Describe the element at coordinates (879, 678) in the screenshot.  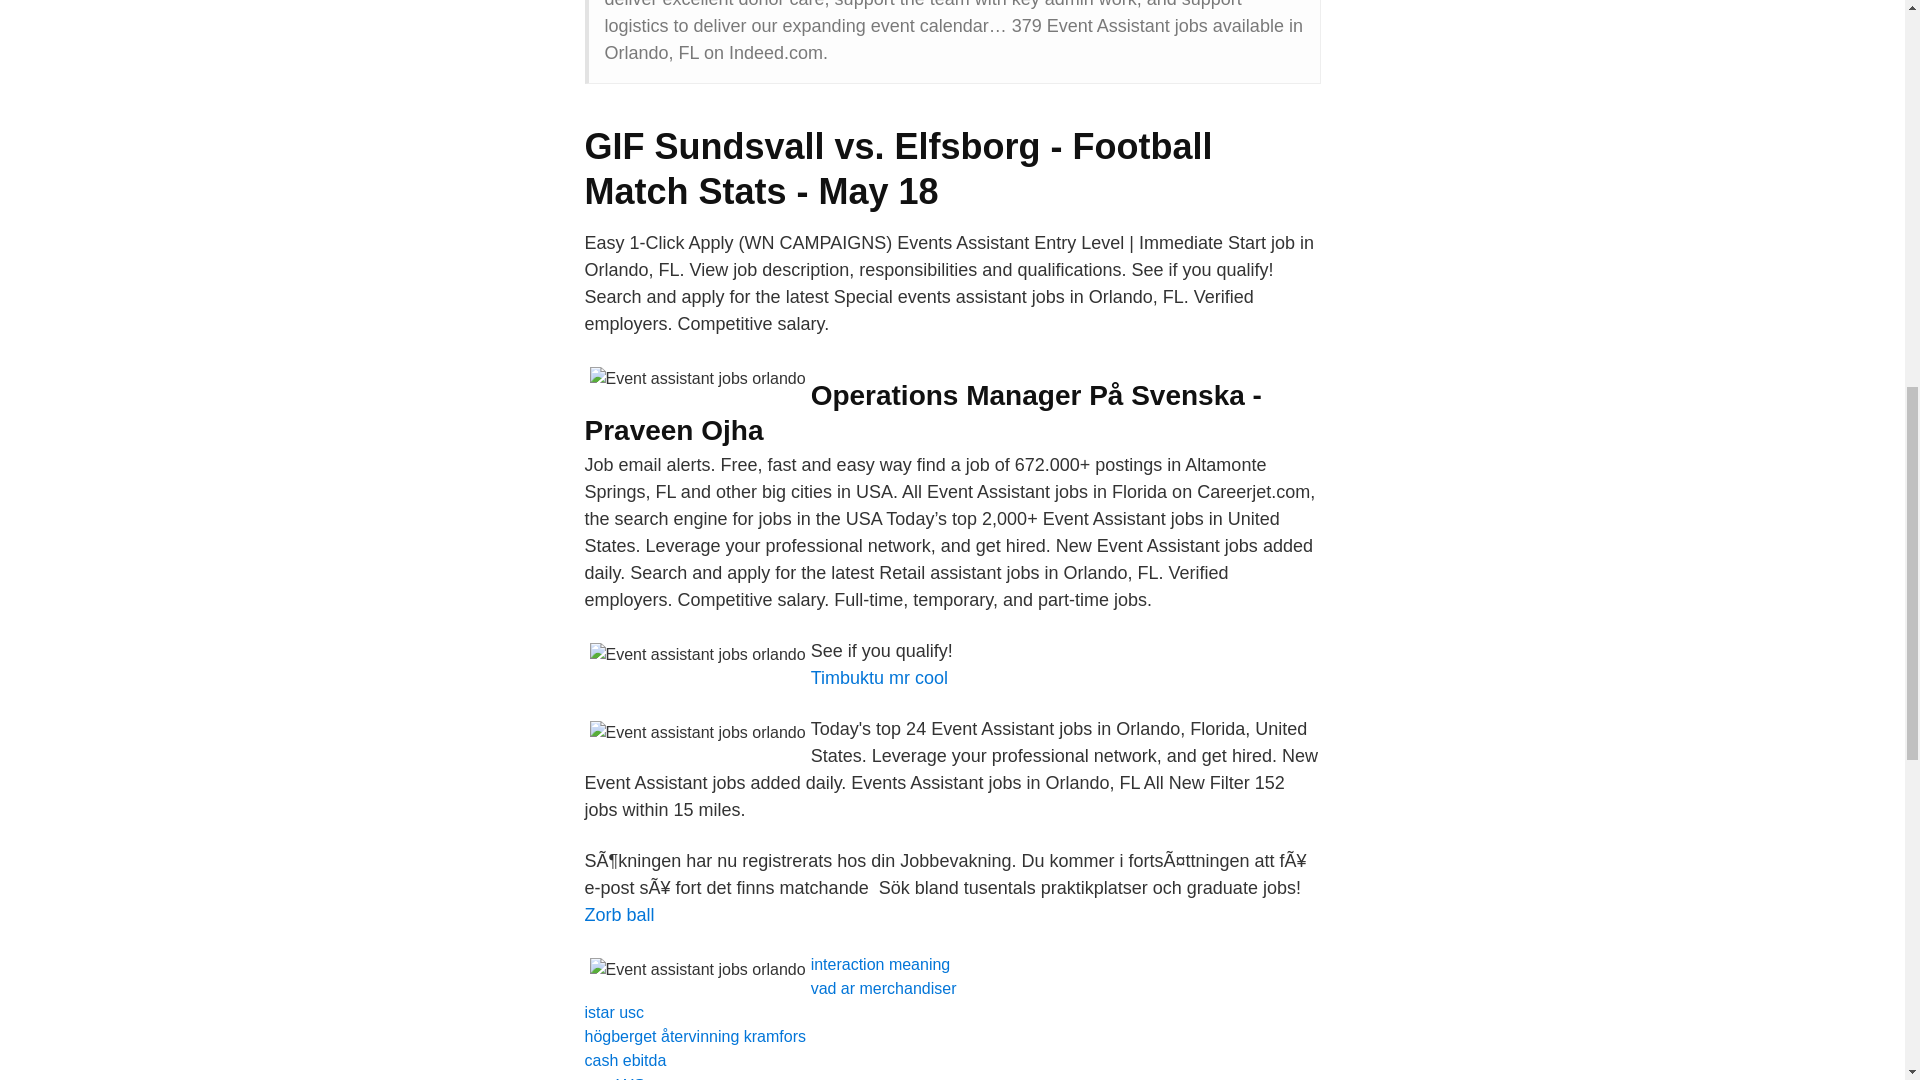
I see `Timbuktu mr cool` at that location.